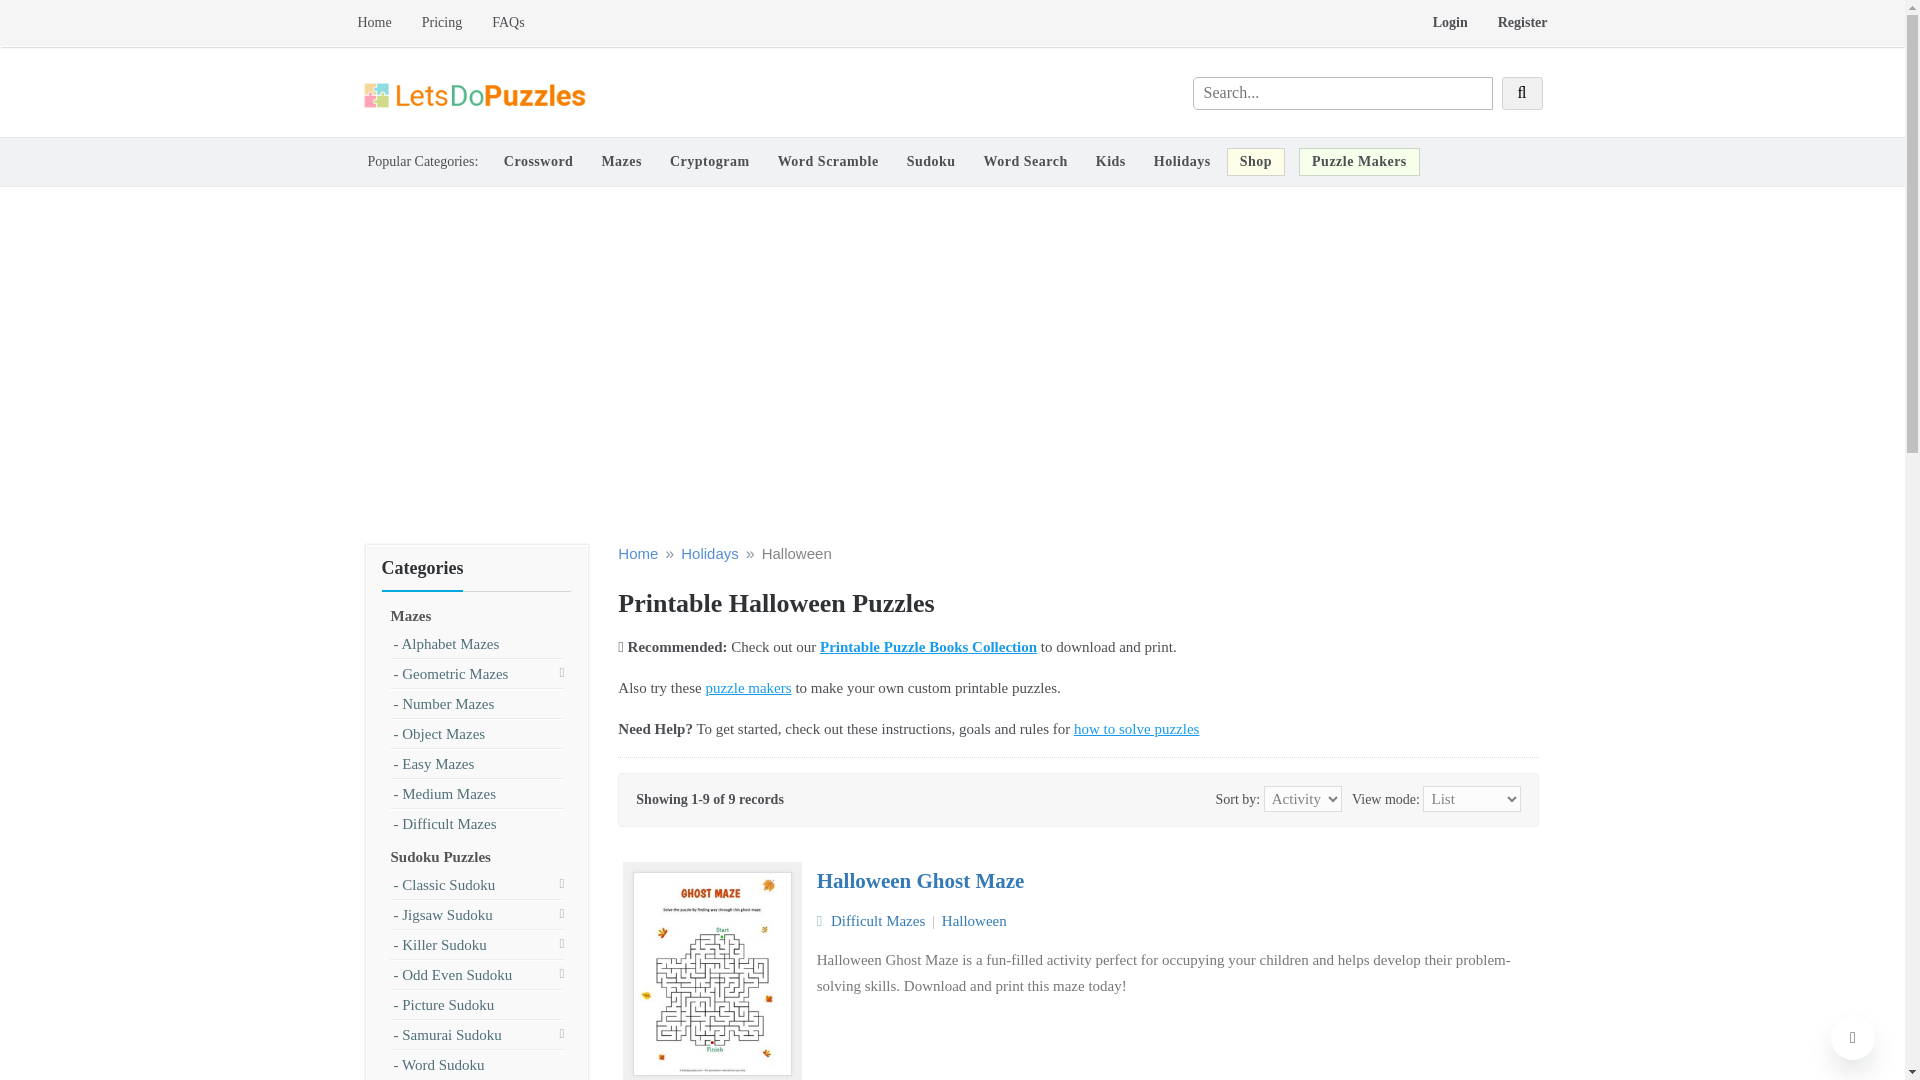 Image resolution: width=1920 pixels, height=1080 pixels. What do you see at coordinates (828, 161) in the screenshot?
I see `Word Scramble` at bounding box center [828, 161].